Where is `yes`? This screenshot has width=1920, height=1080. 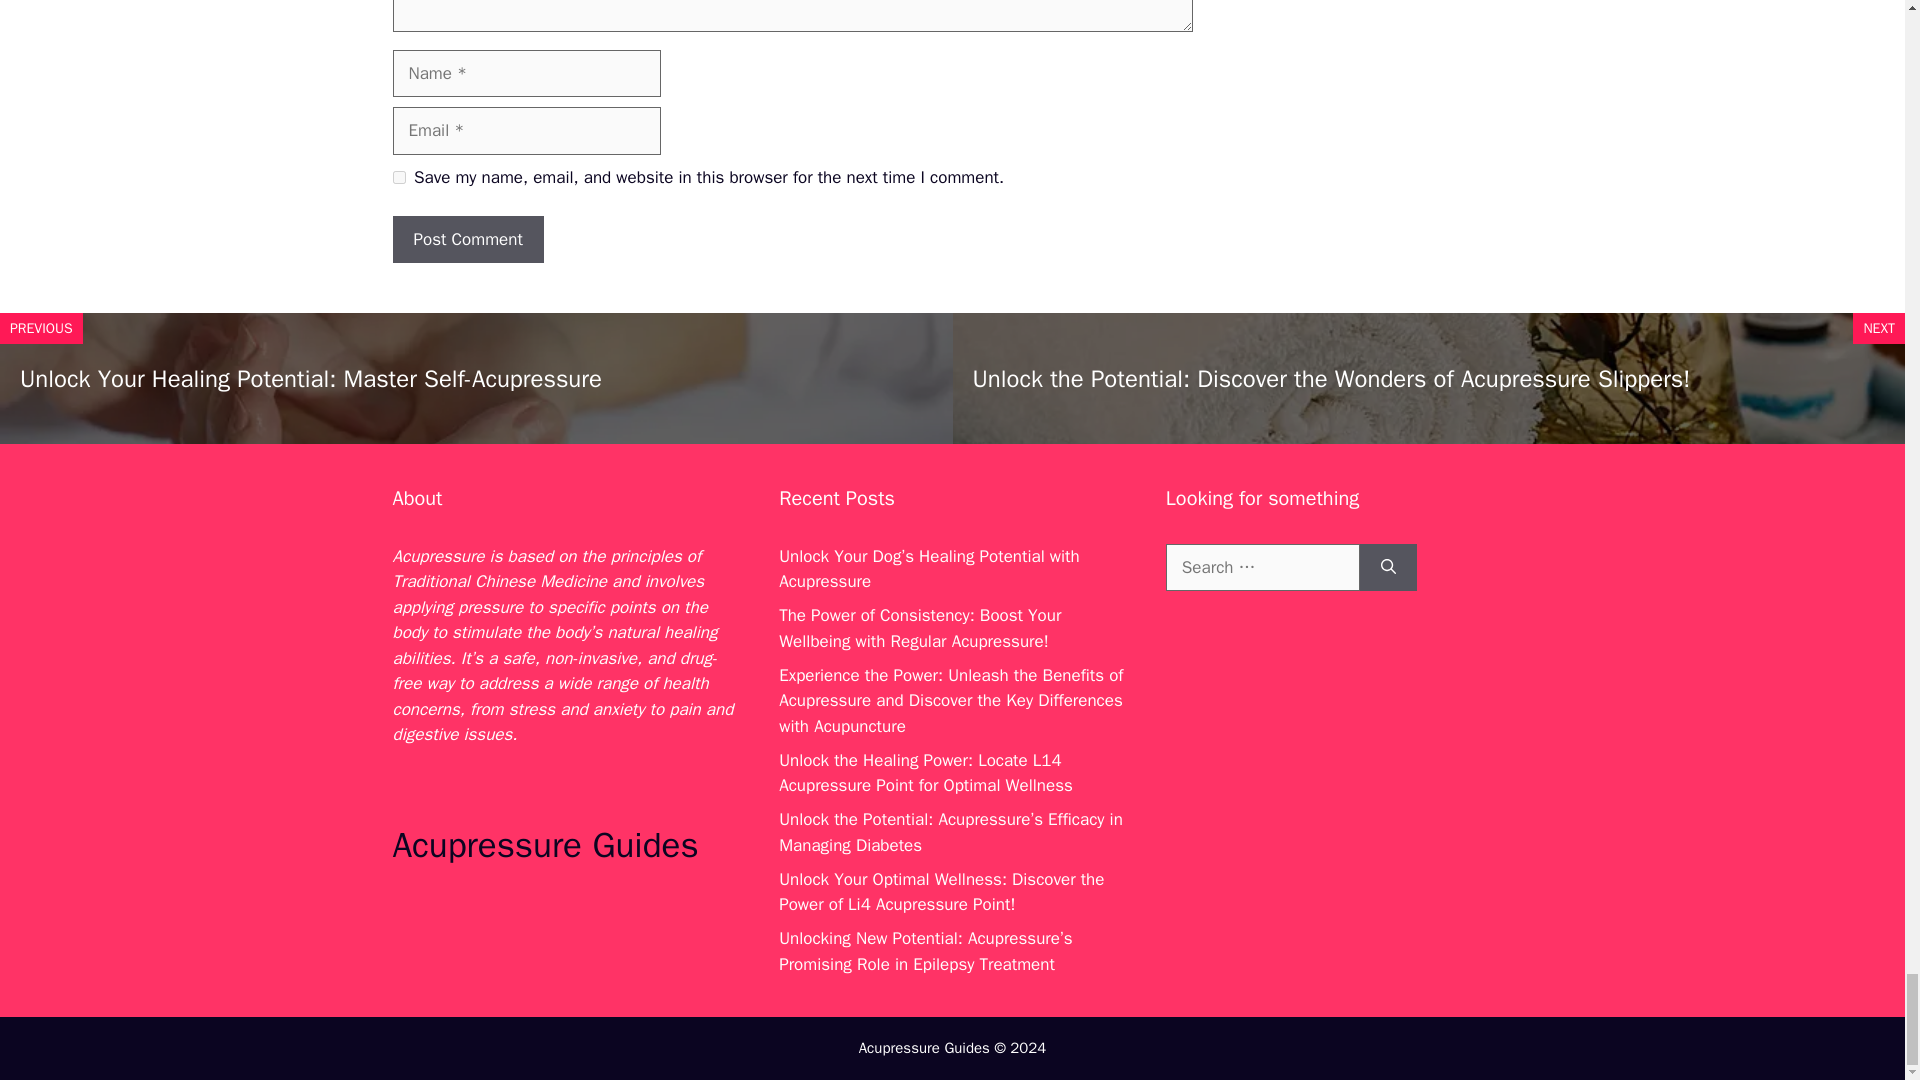
yes is located at coordinates (398, 176).